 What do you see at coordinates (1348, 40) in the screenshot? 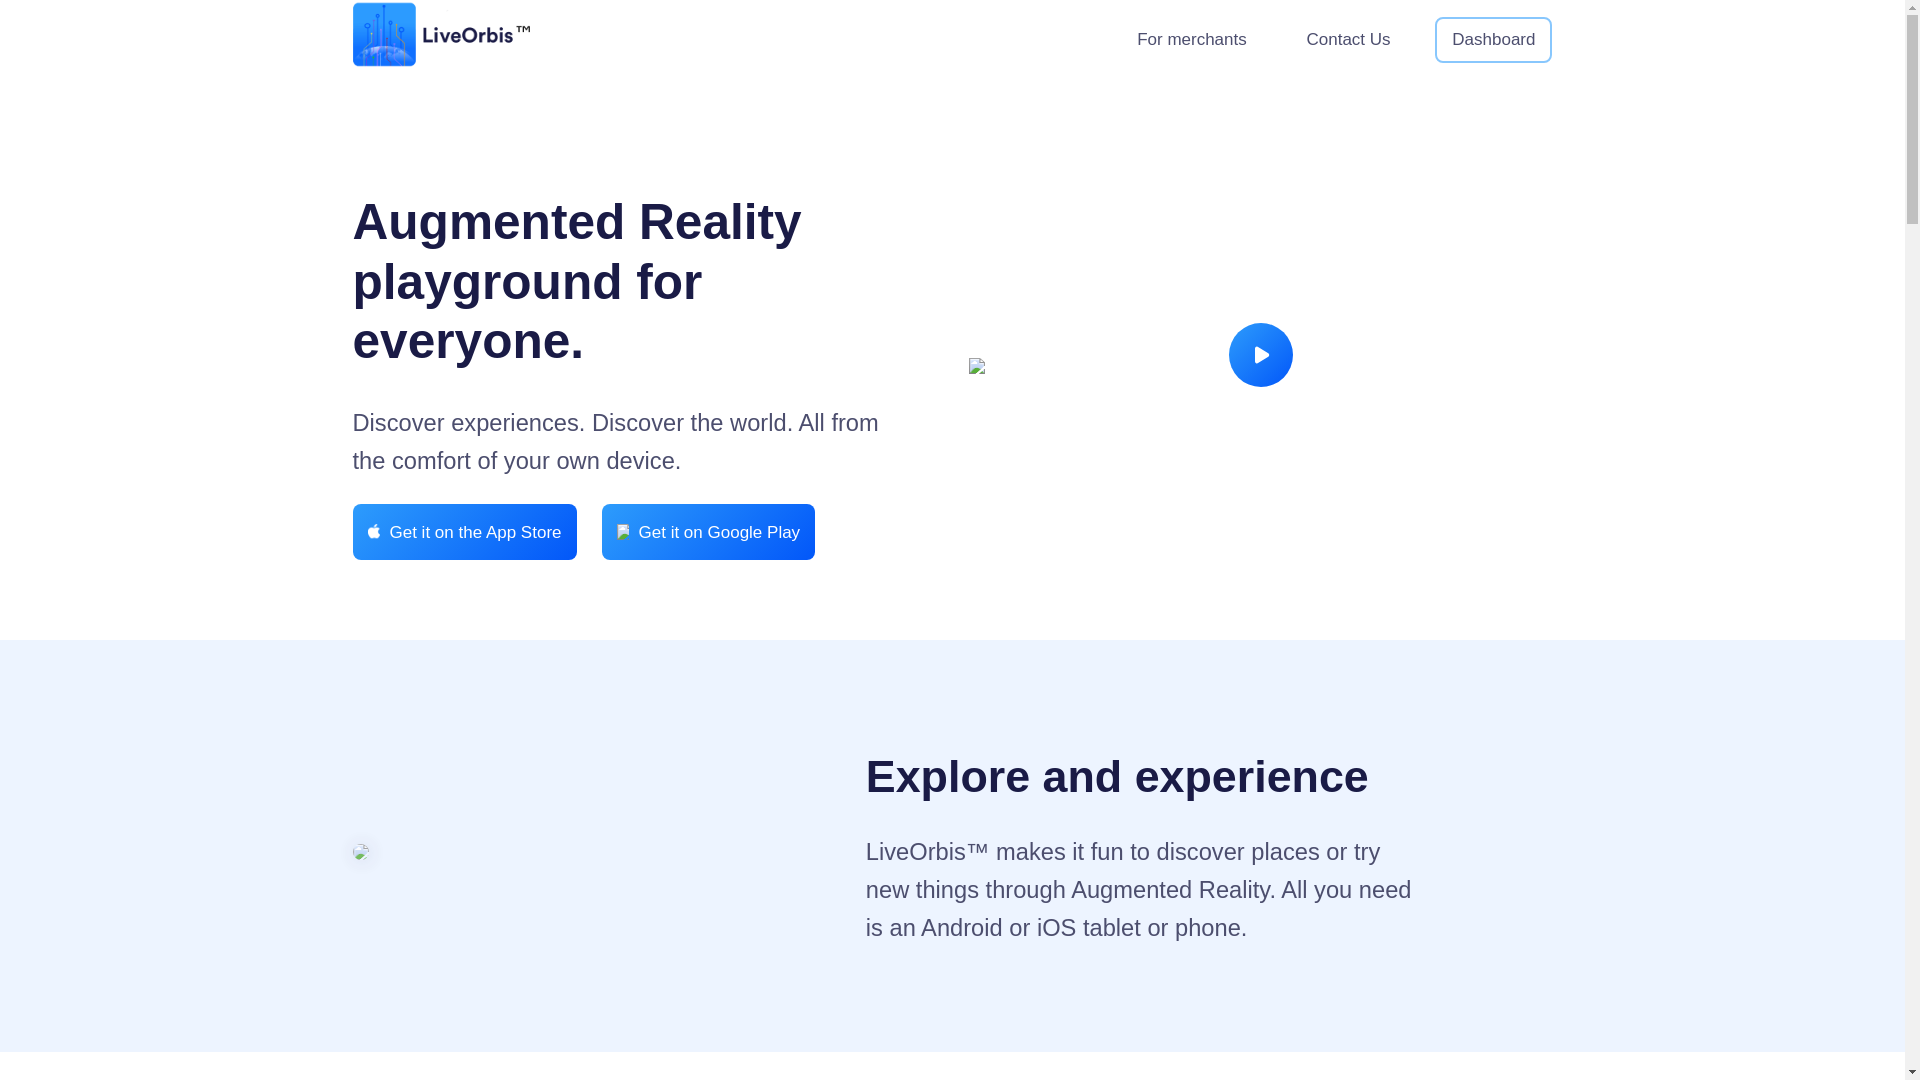
I see `Contact Us` at bounding box center [1348, 40].